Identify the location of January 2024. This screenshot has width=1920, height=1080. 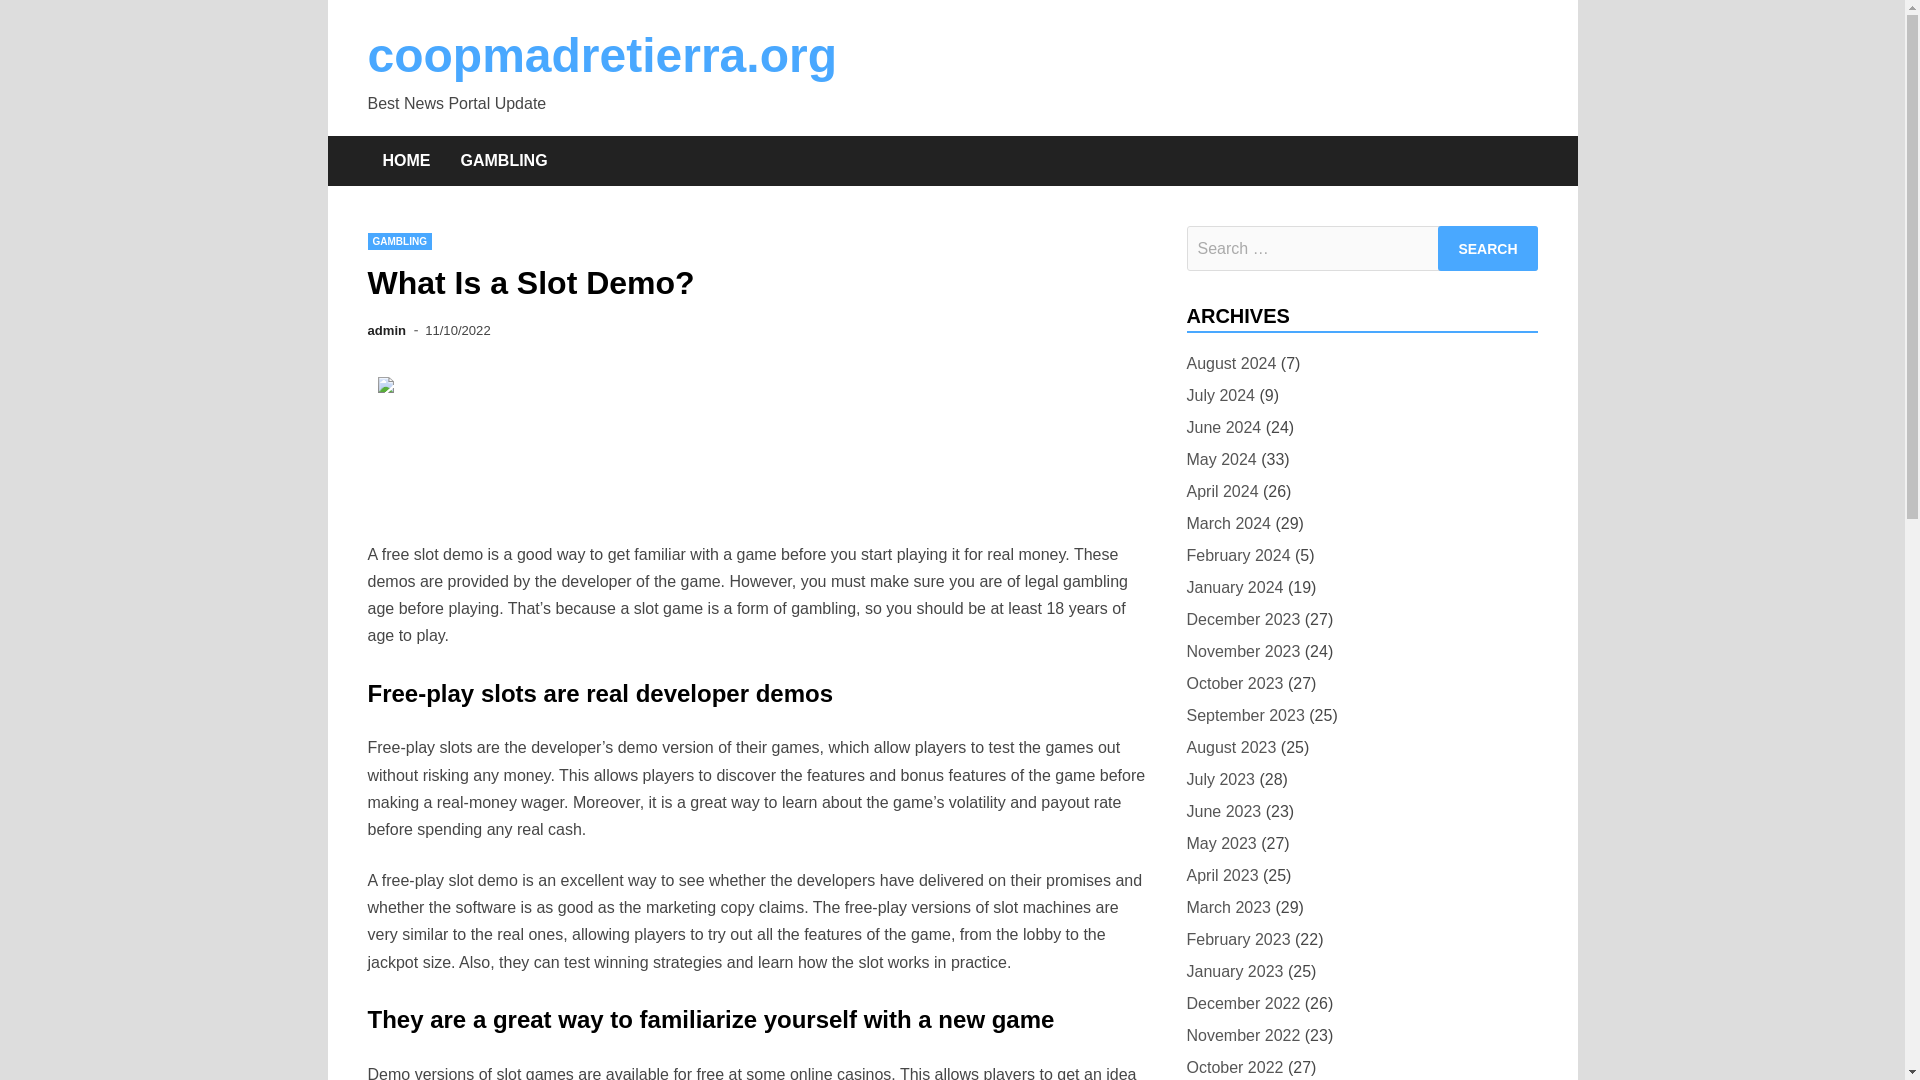
(1234, 586).